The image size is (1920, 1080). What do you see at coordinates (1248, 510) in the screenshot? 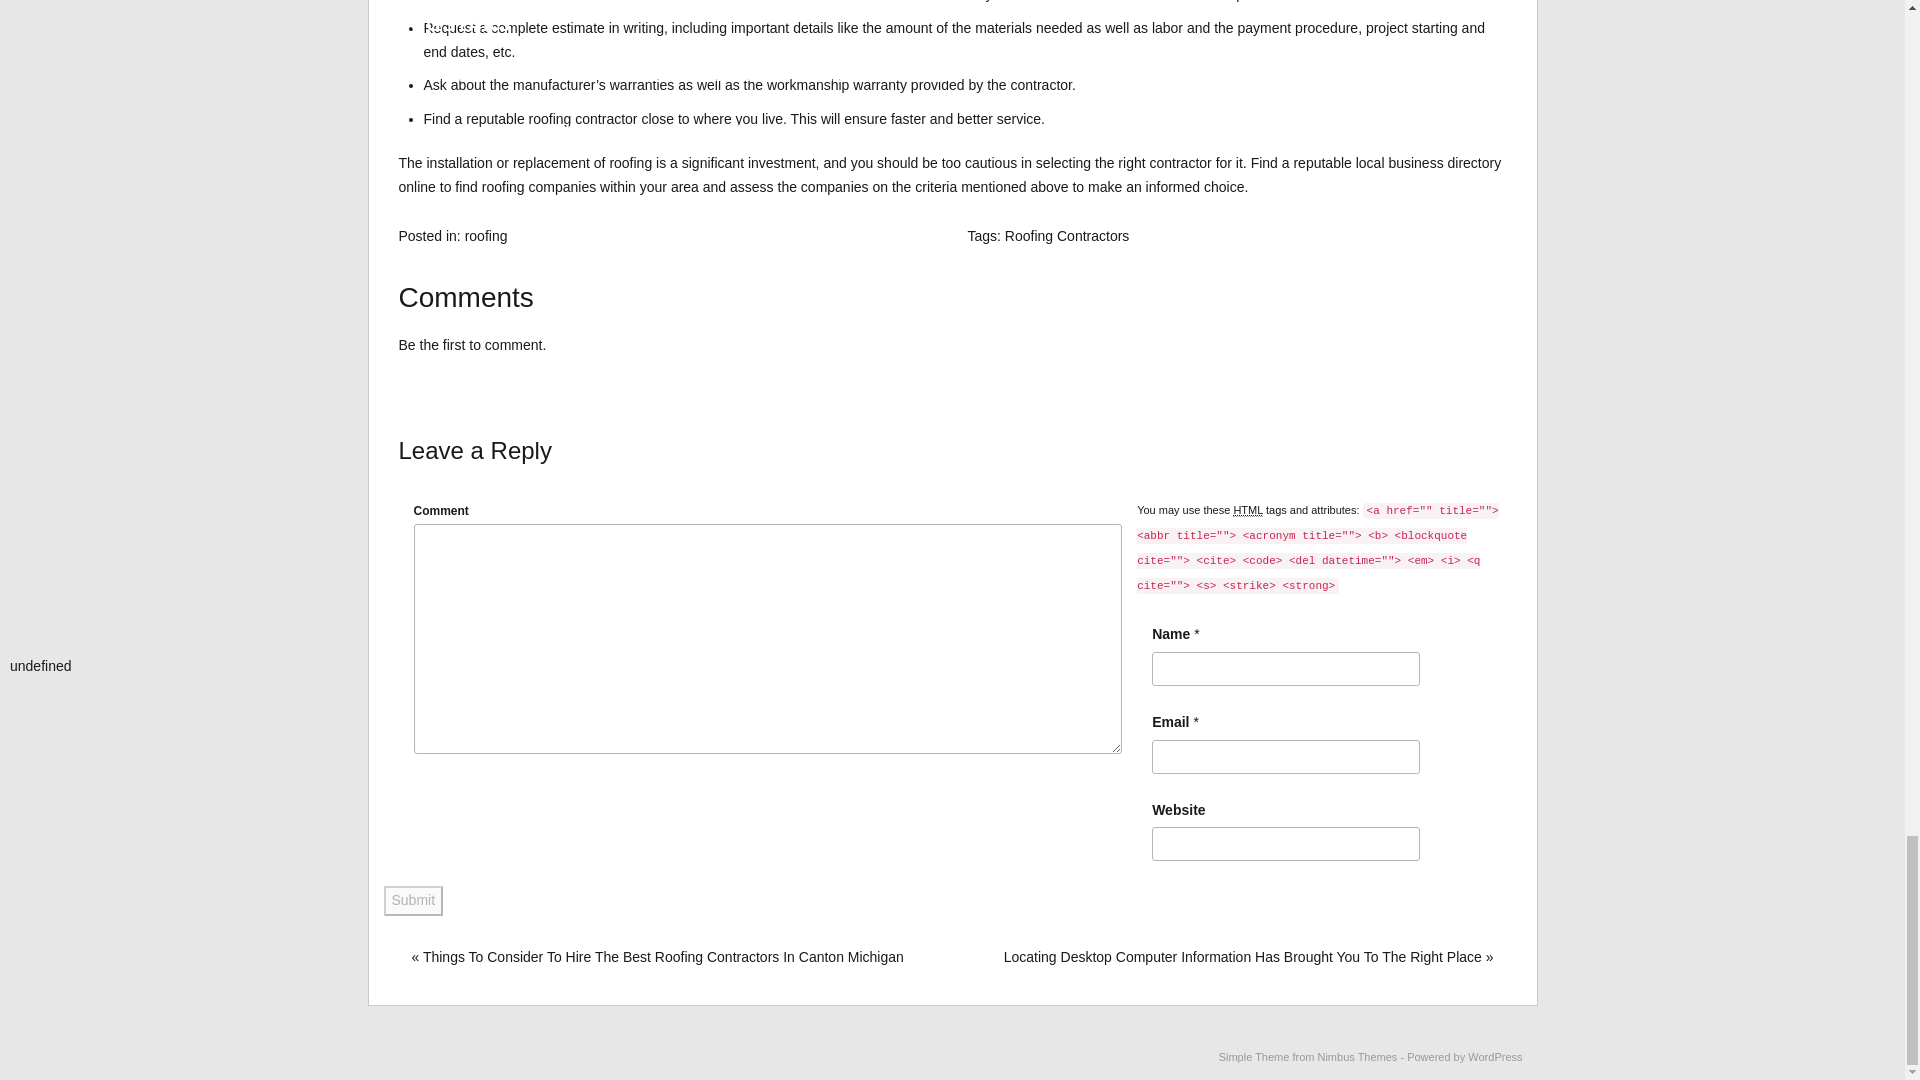
I see `HyperText Markup Language` at bounding box center [1248, 510].